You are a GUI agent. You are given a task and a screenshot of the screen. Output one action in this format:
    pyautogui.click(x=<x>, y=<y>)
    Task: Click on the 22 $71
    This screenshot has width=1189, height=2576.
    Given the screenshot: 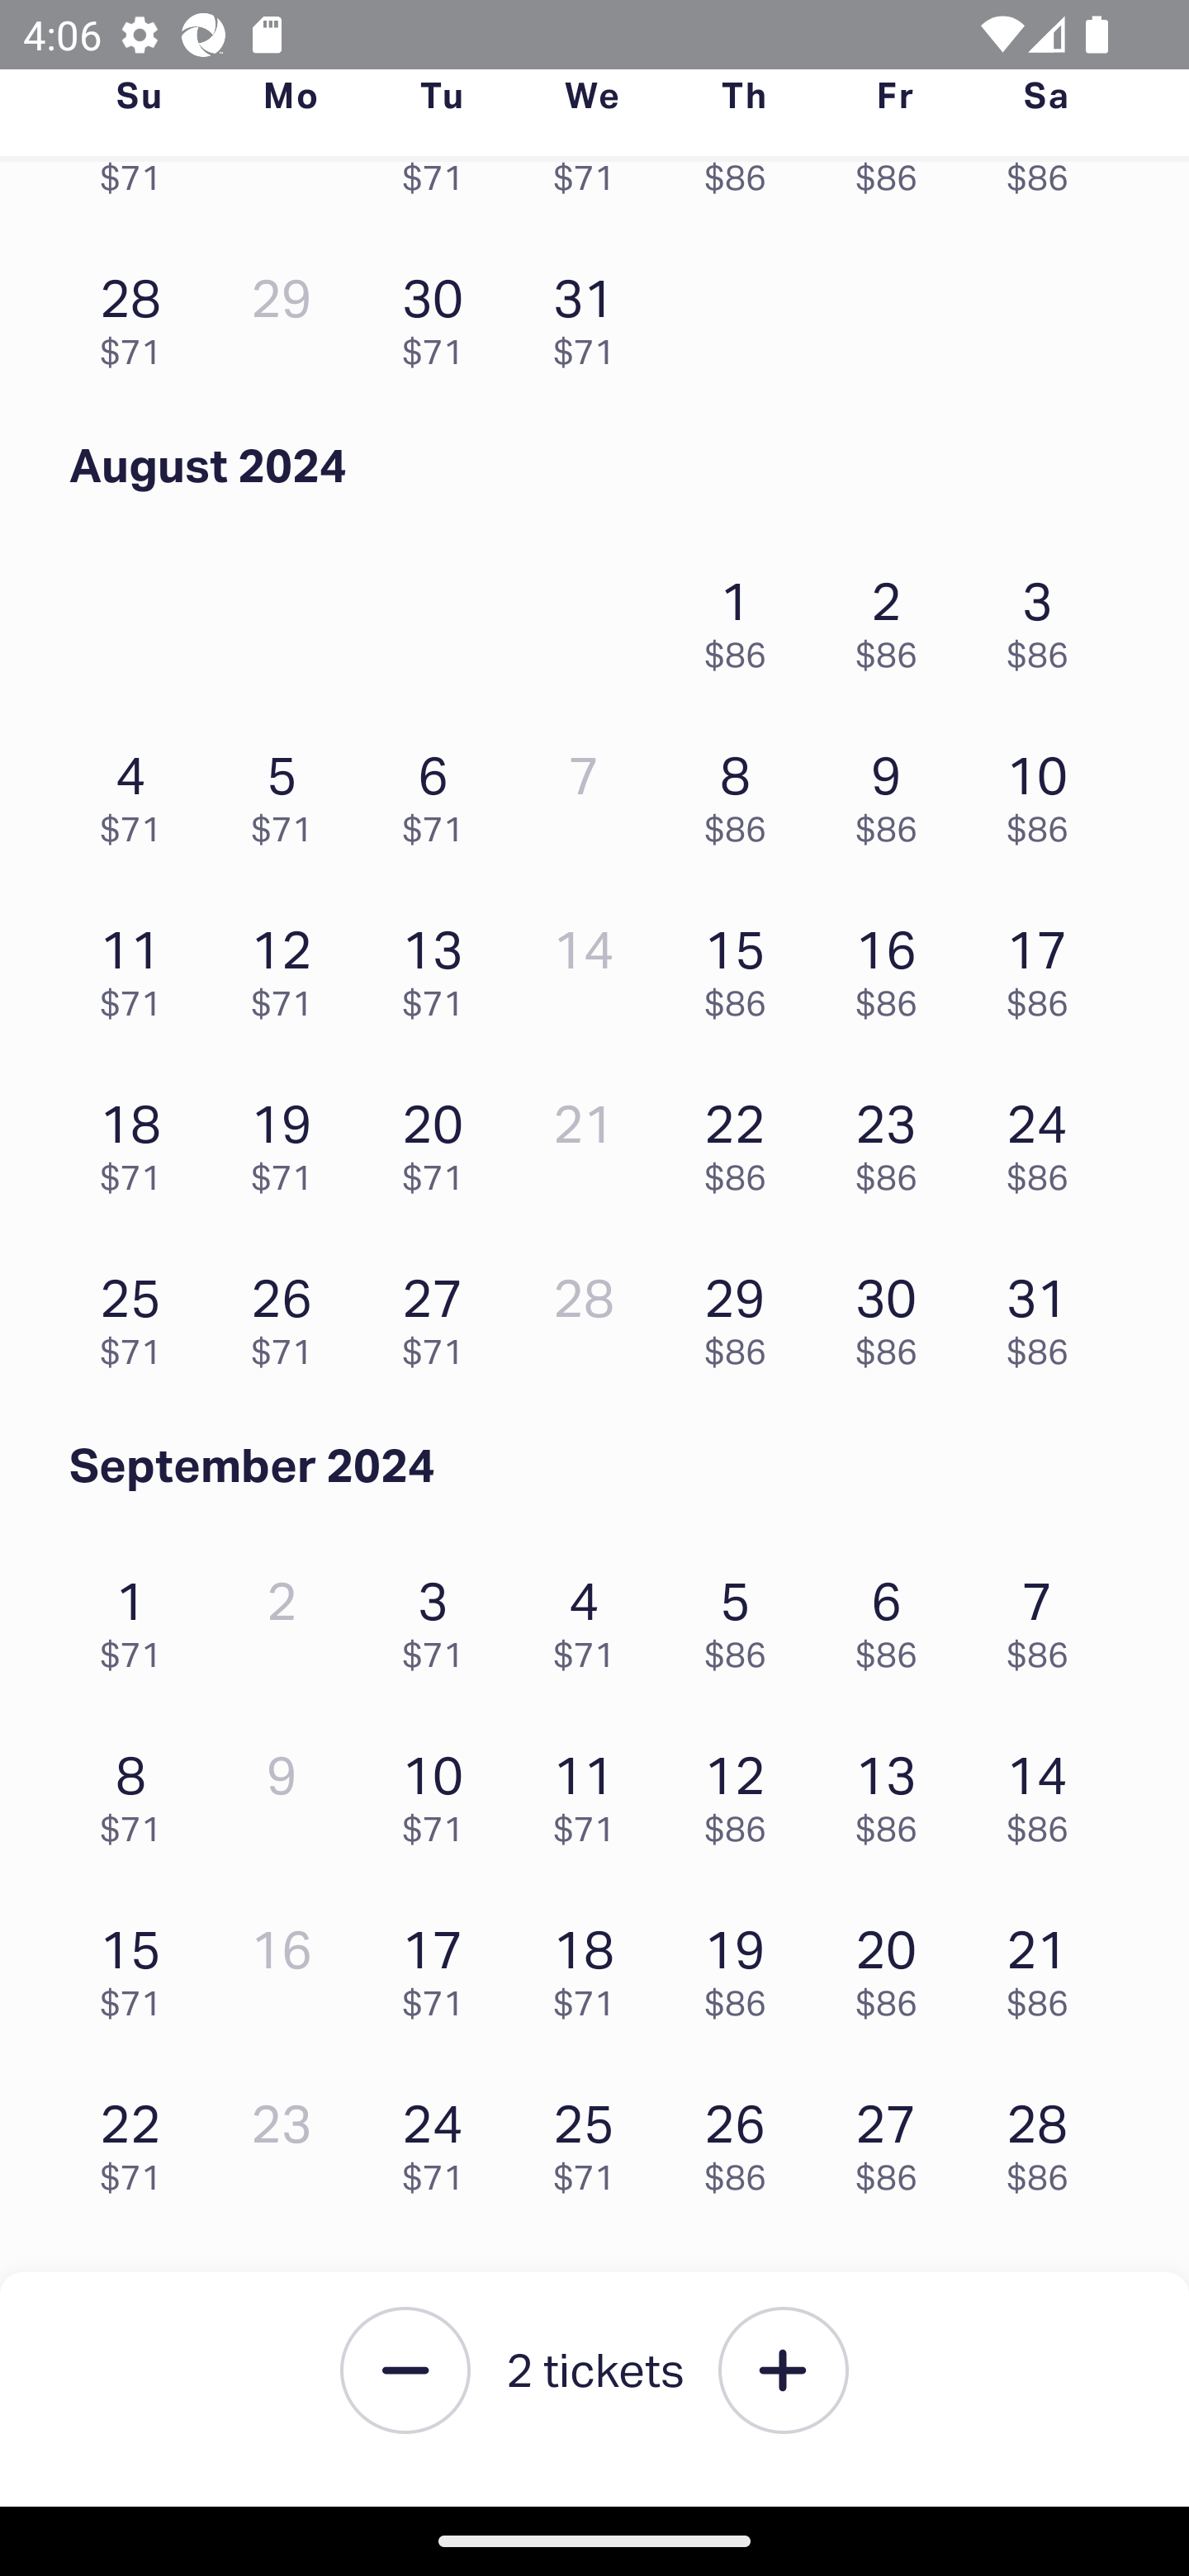 What is the action you would take?
    pyautogui.click(x=139, y=2138)
    